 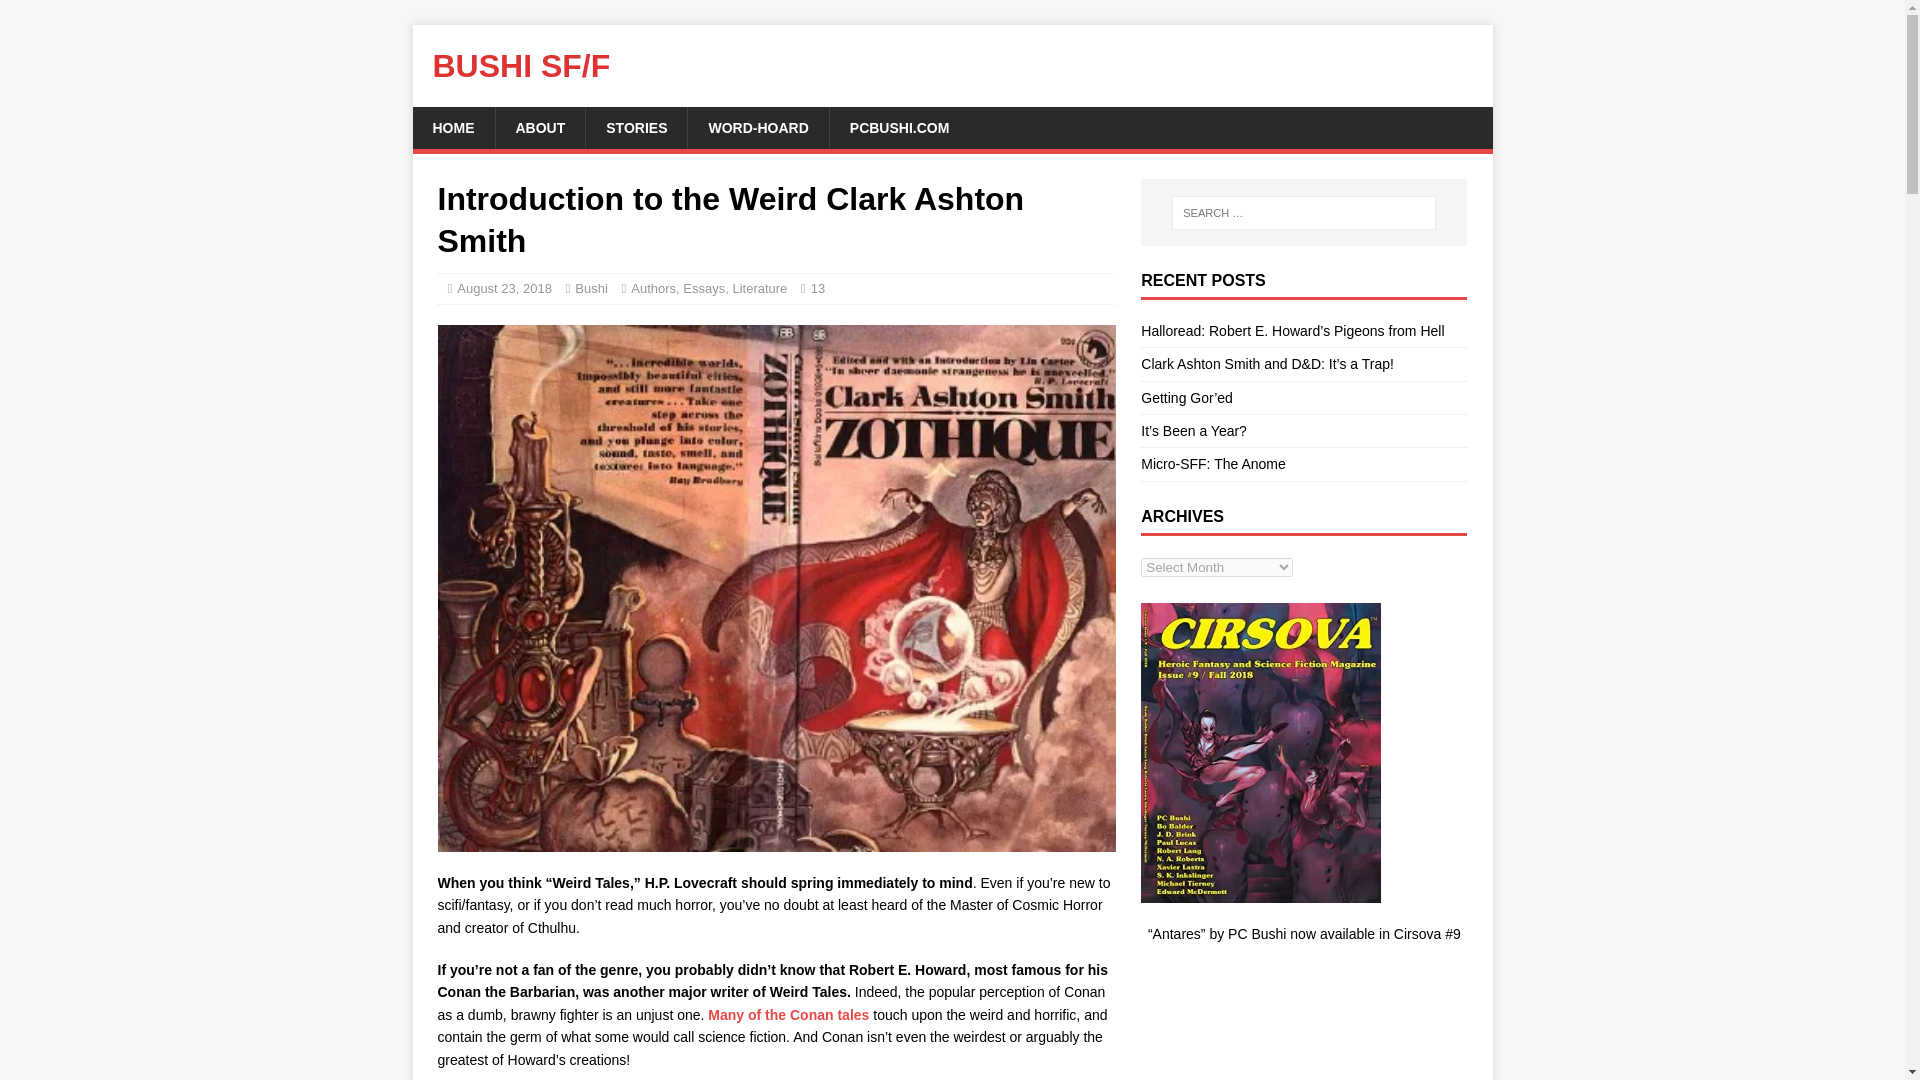 I want to click on STORIES, so click(x=636, y=128).